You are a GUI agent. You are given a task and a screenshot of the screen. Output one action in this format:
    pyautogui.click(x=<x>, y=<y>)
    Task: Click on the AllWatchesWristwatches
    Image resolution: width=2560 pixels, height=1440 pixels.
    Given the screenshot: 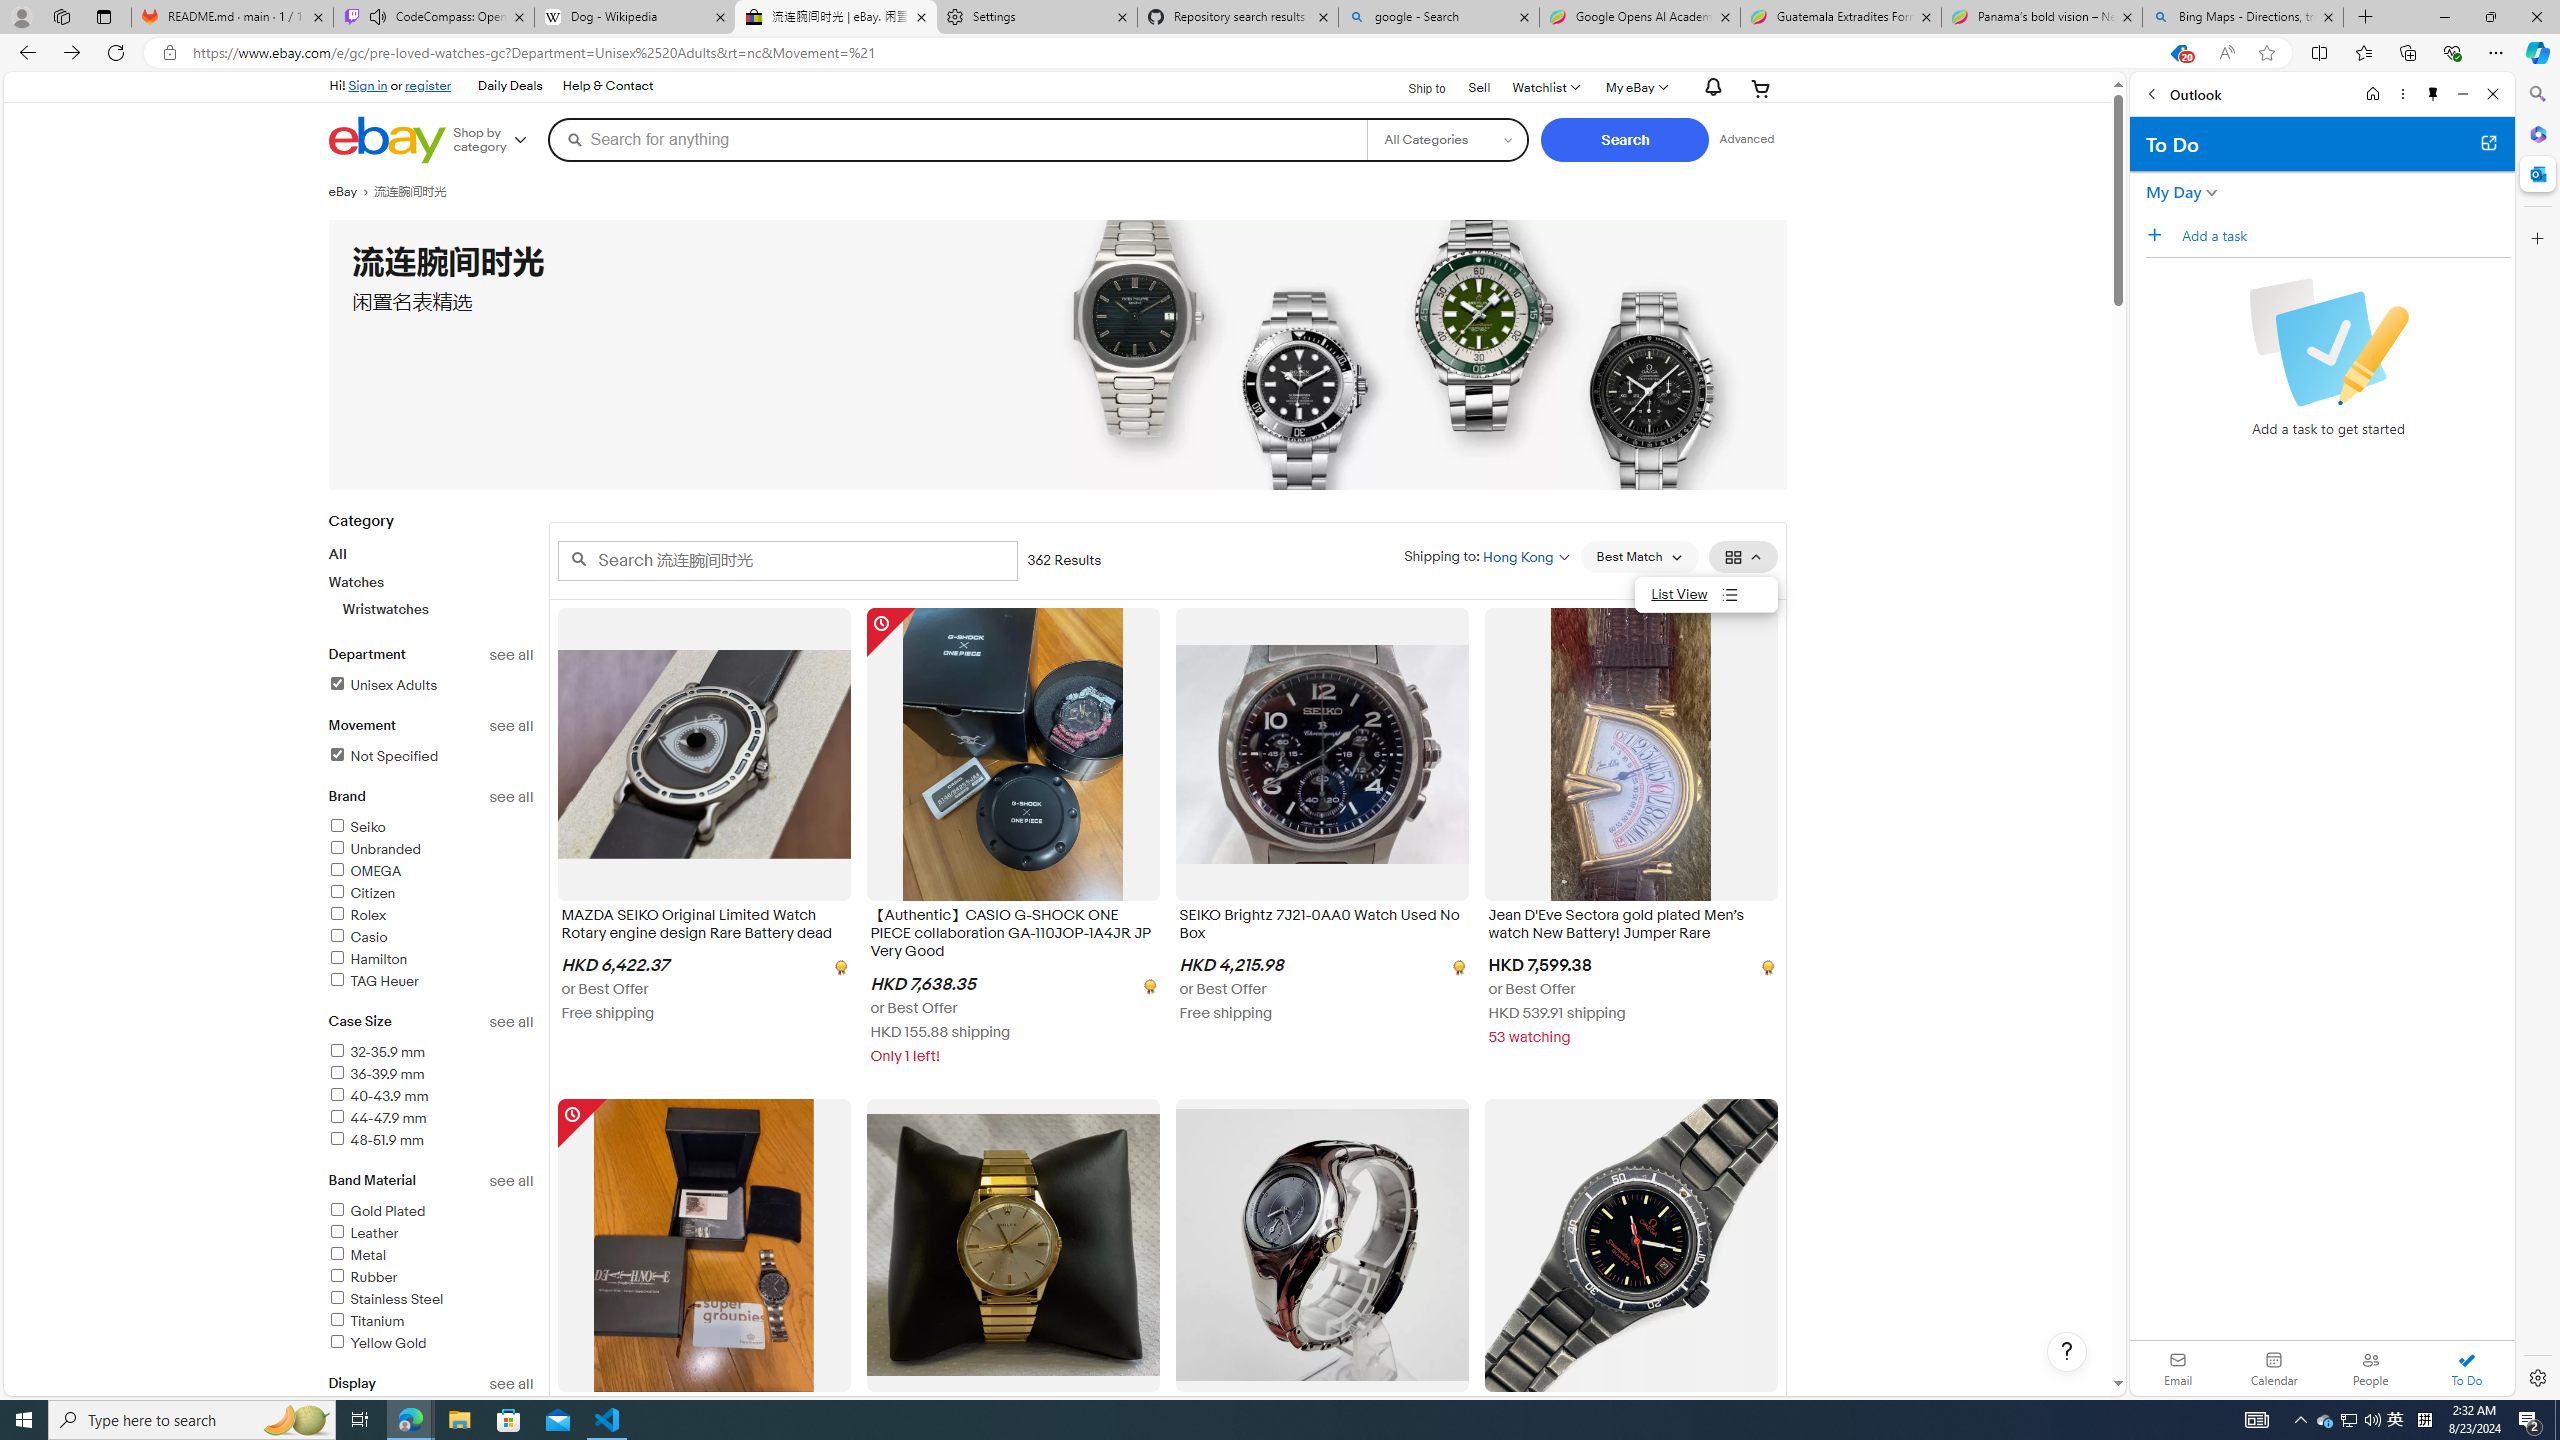 What is the action you would take?
    pyautogui.click(x=431, y=580)
    